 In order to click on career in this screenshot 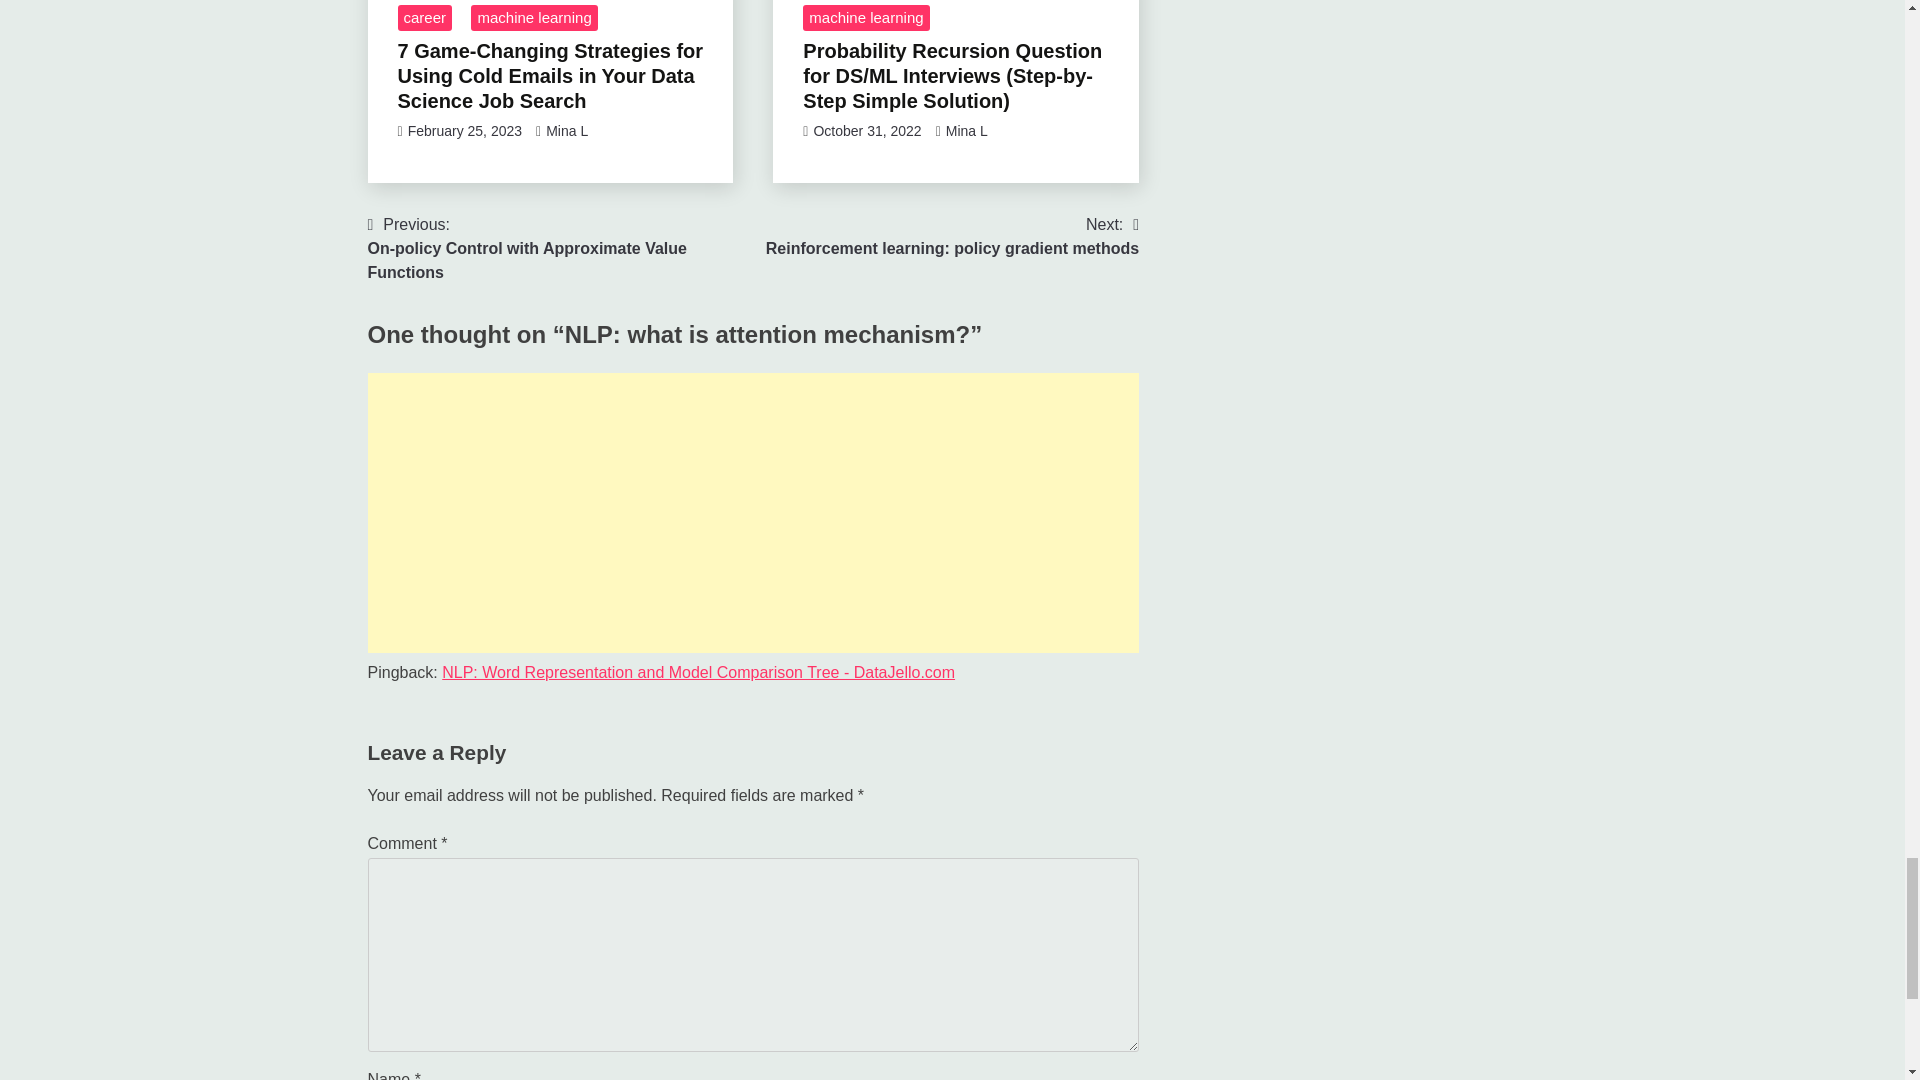, I will do `click(566, 131)`.